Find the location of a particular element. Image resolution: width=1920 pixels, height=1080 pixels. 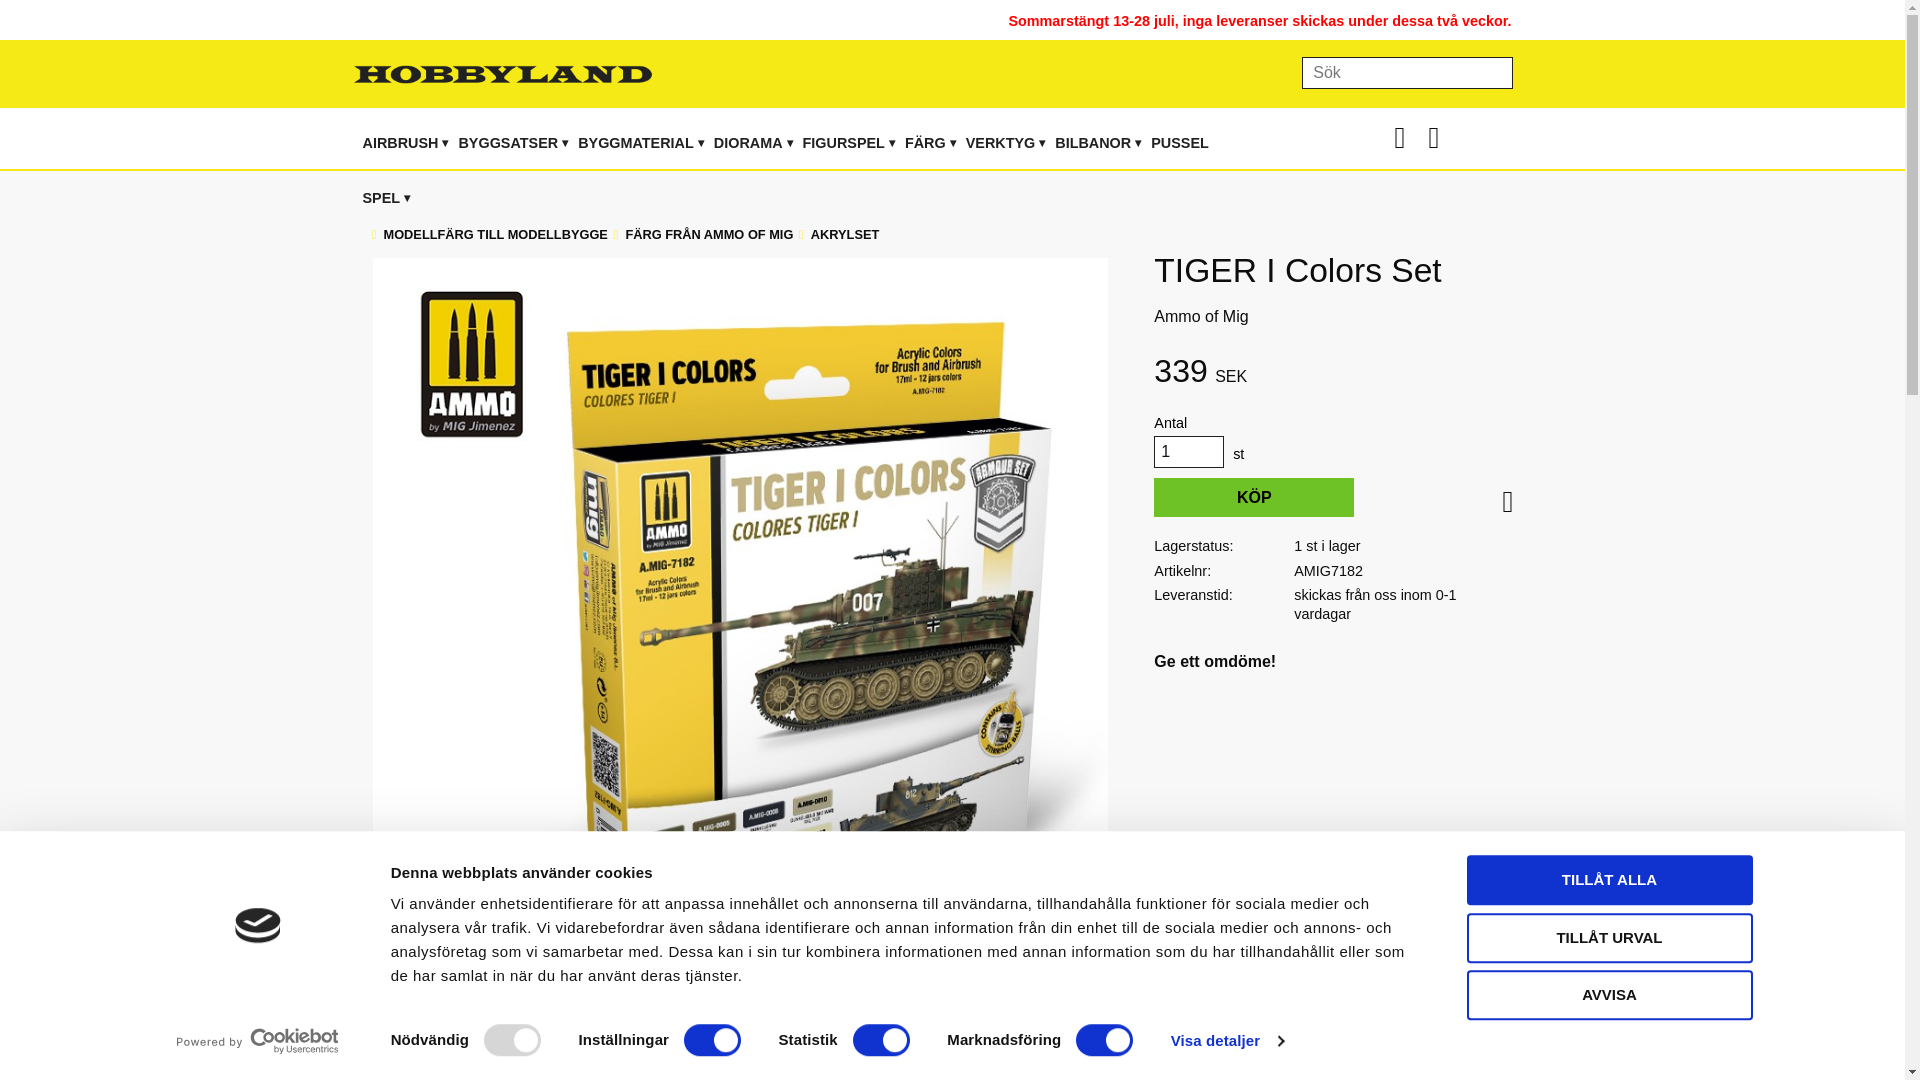

1 is located at coordinates (1188, 452).